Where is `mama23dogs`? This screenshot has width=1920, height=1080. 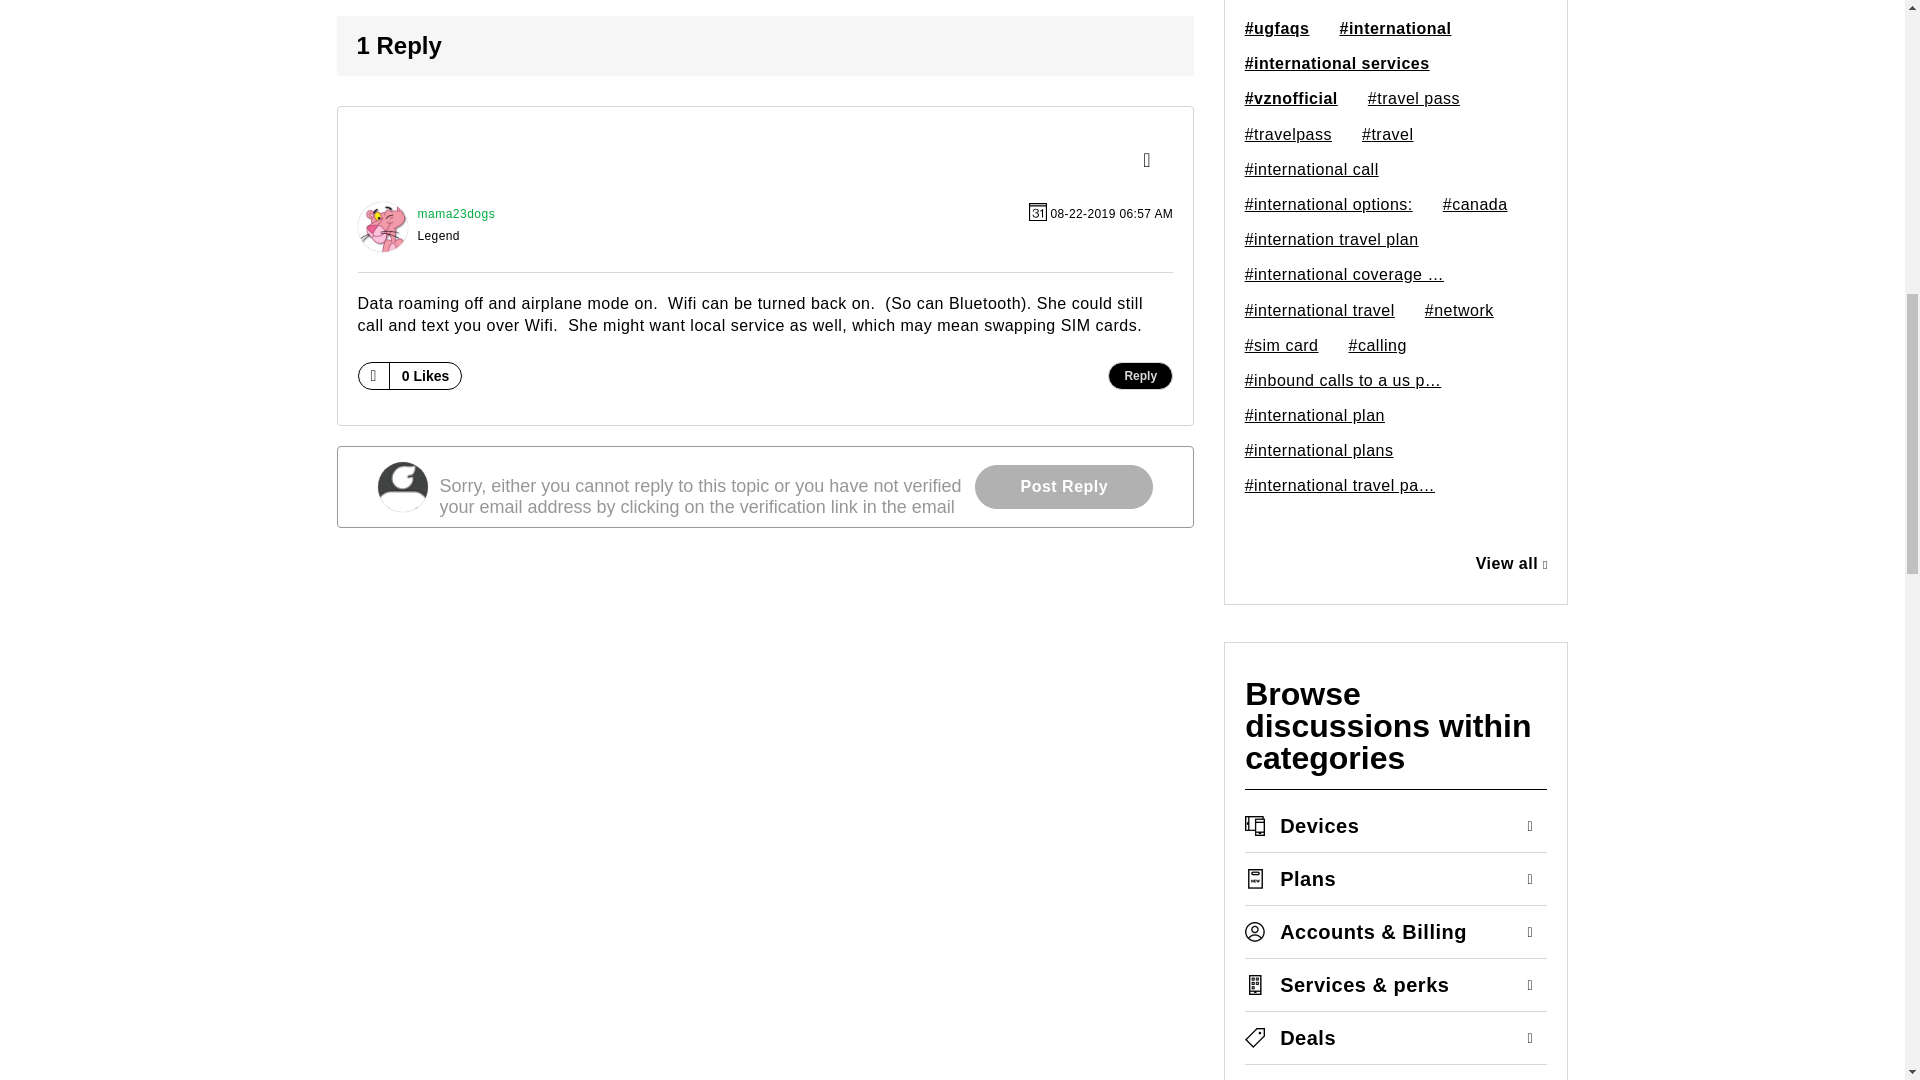
mama23dogs is located at coordinates (382, 226).